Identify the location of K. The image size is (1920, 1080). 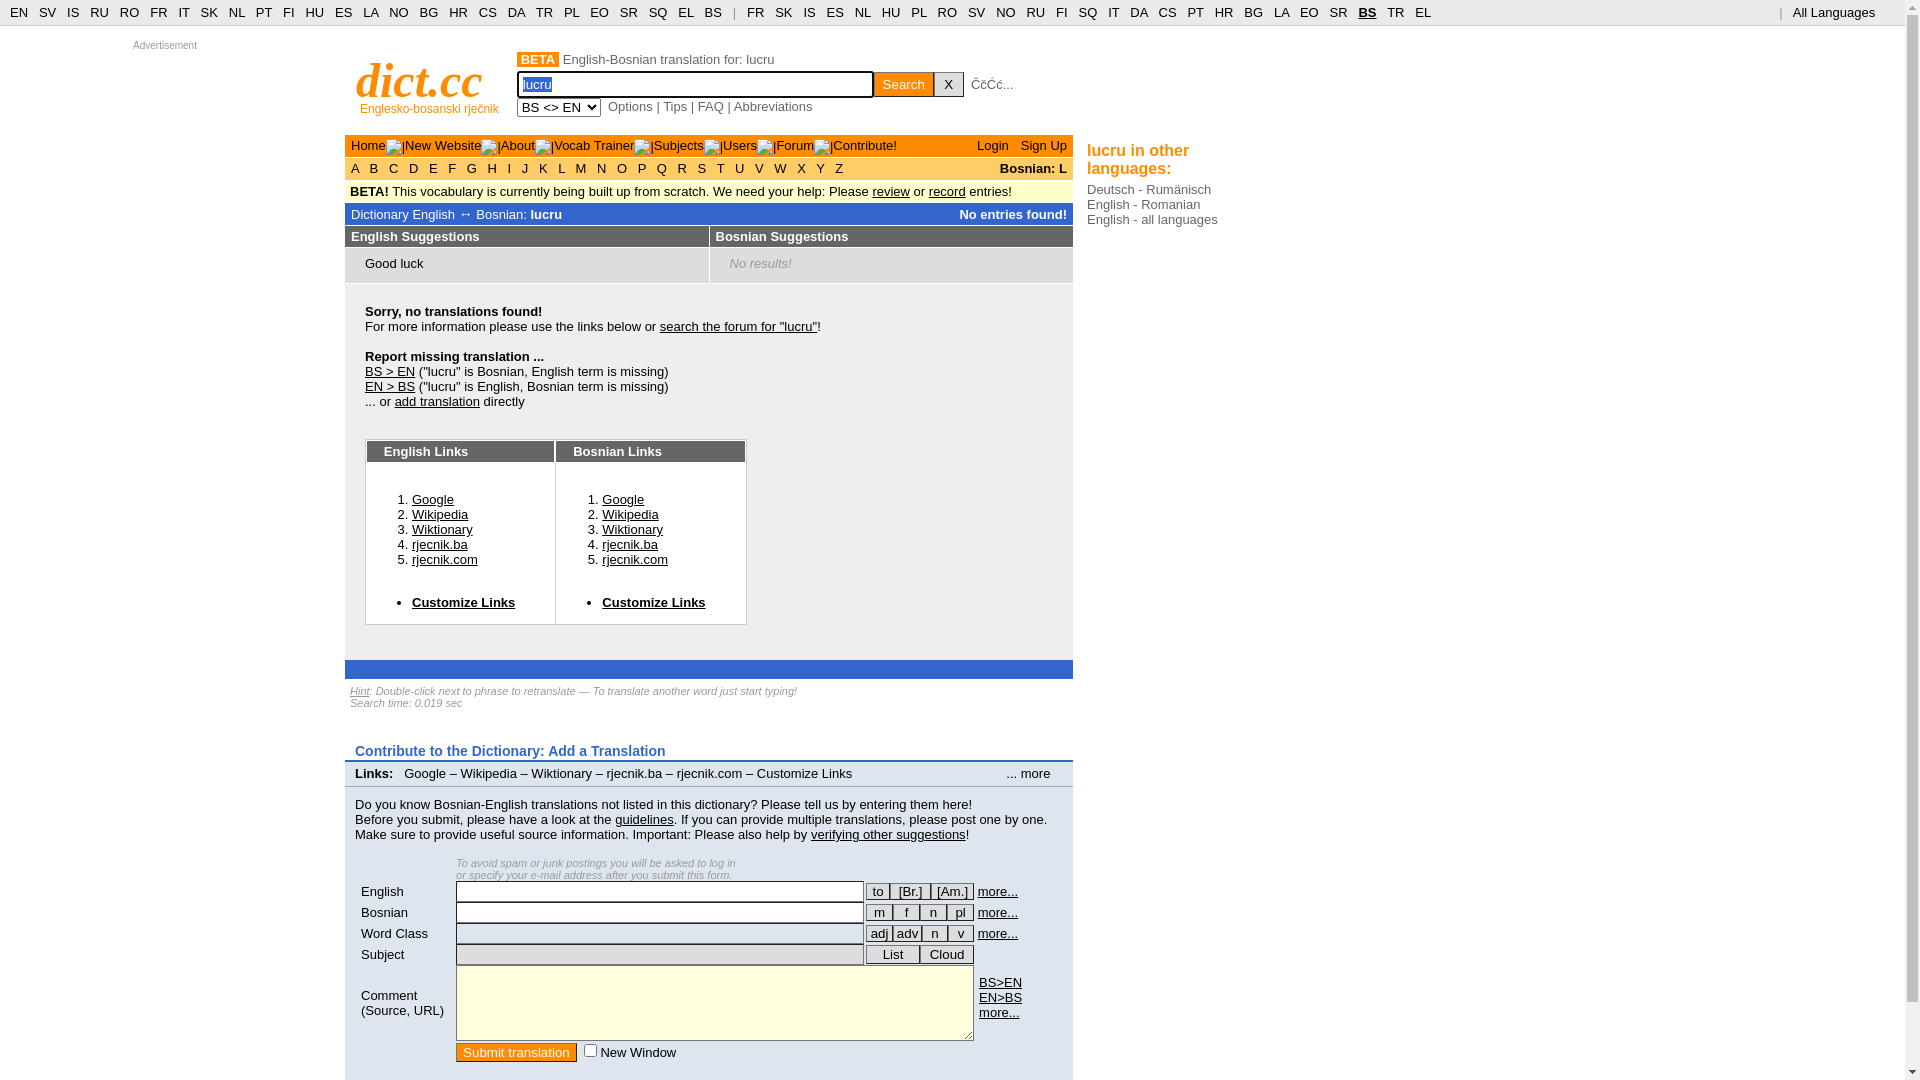
(543, 168).